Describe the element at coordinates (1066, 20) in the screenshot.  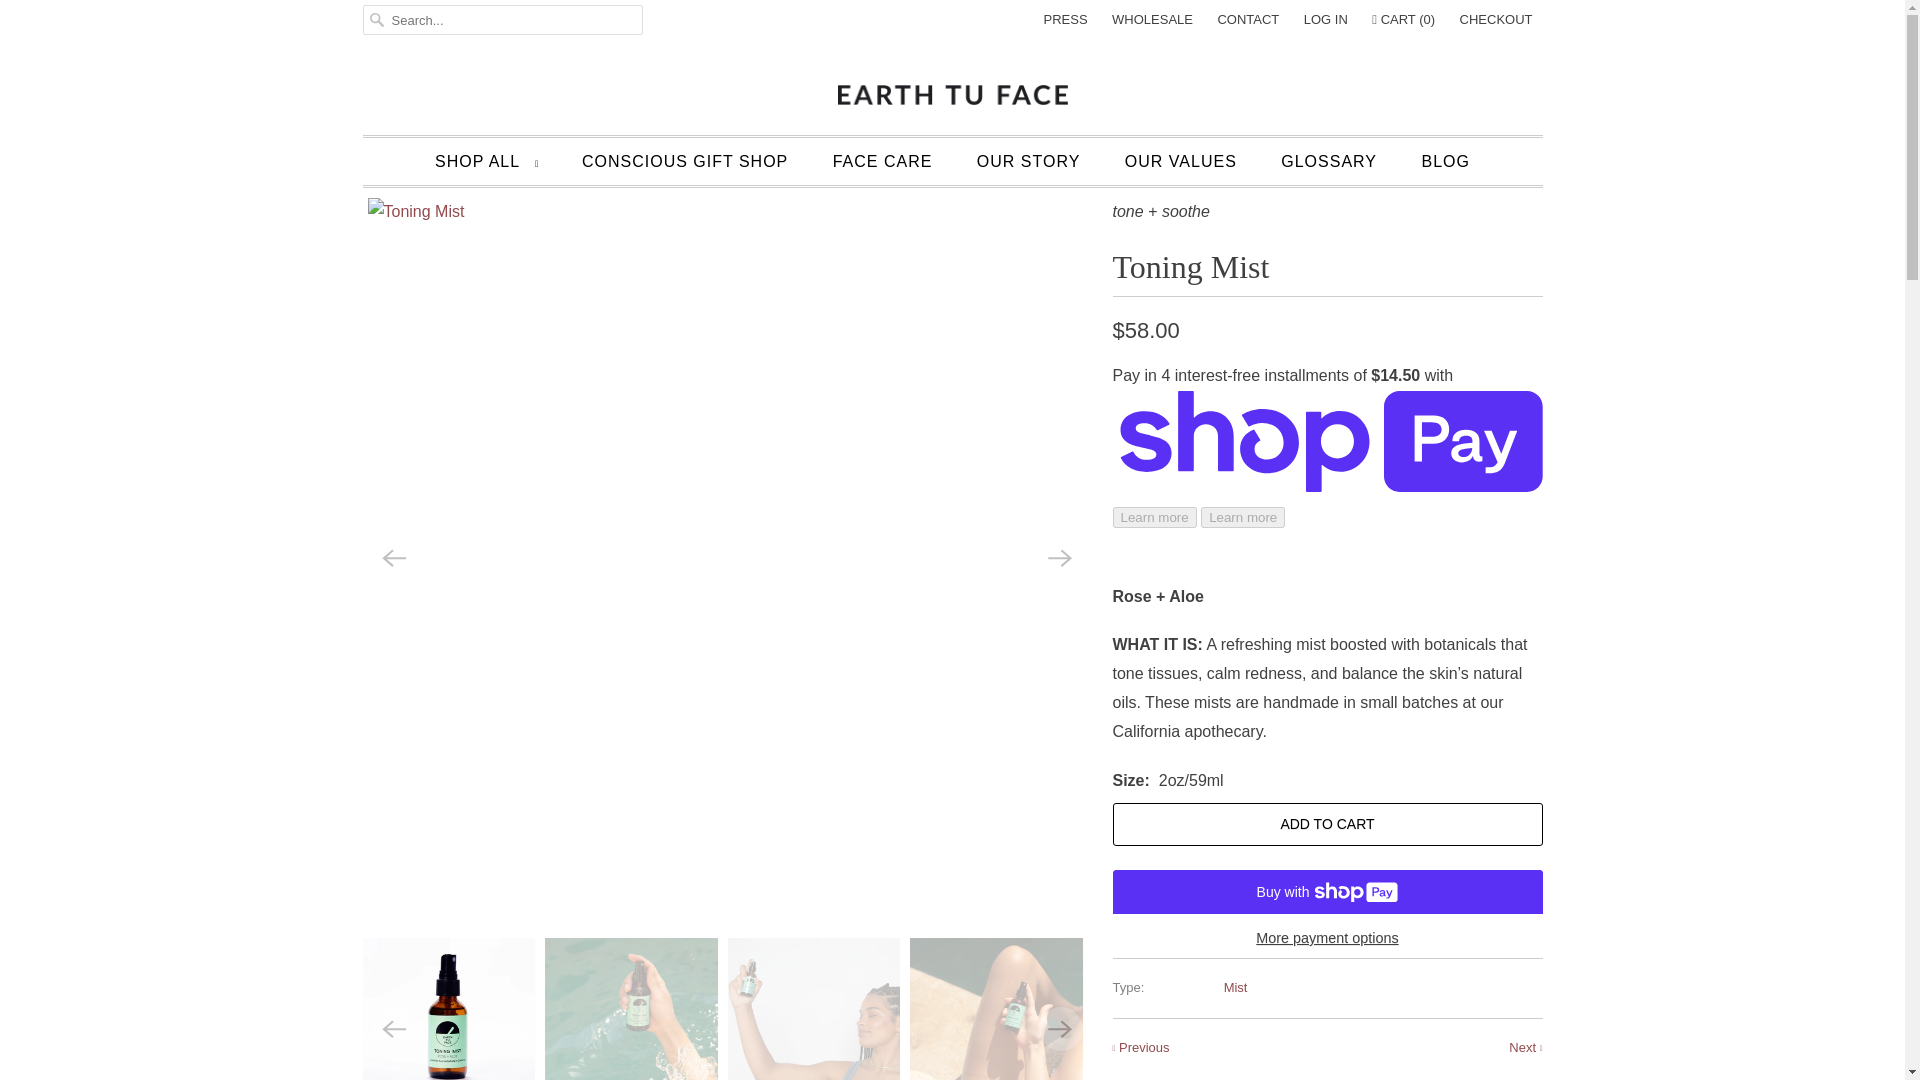
I see `PRESS` at that location.